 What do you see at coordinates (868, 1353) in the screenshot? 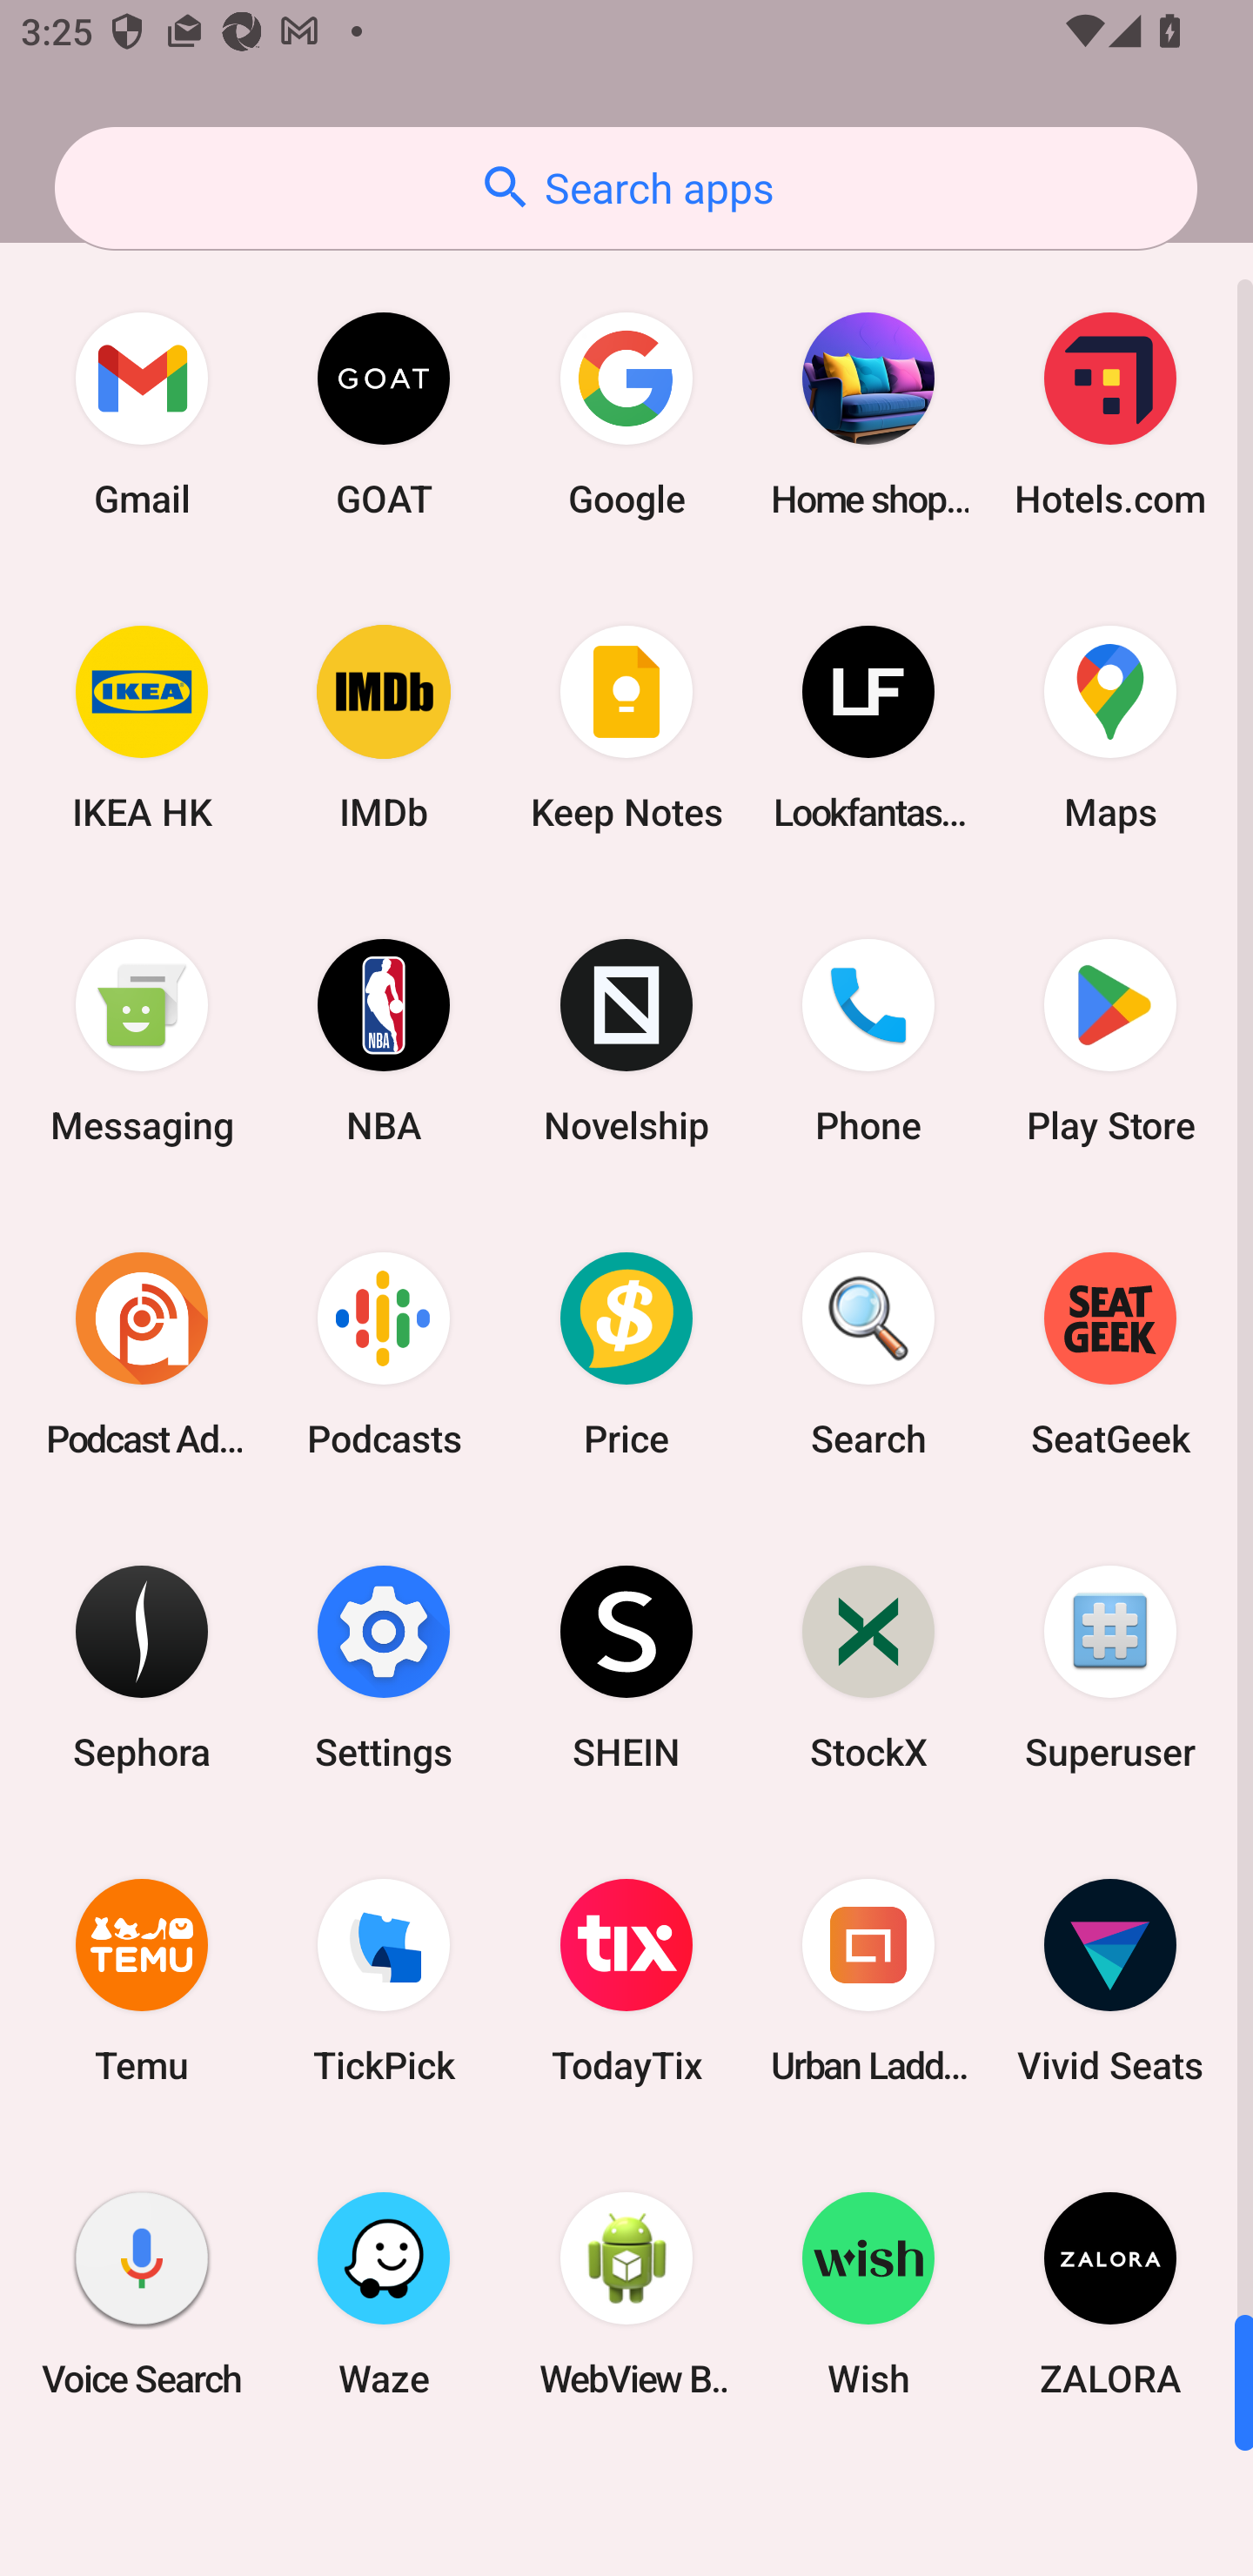
I see `Search` at bounding box center [868, 1353].